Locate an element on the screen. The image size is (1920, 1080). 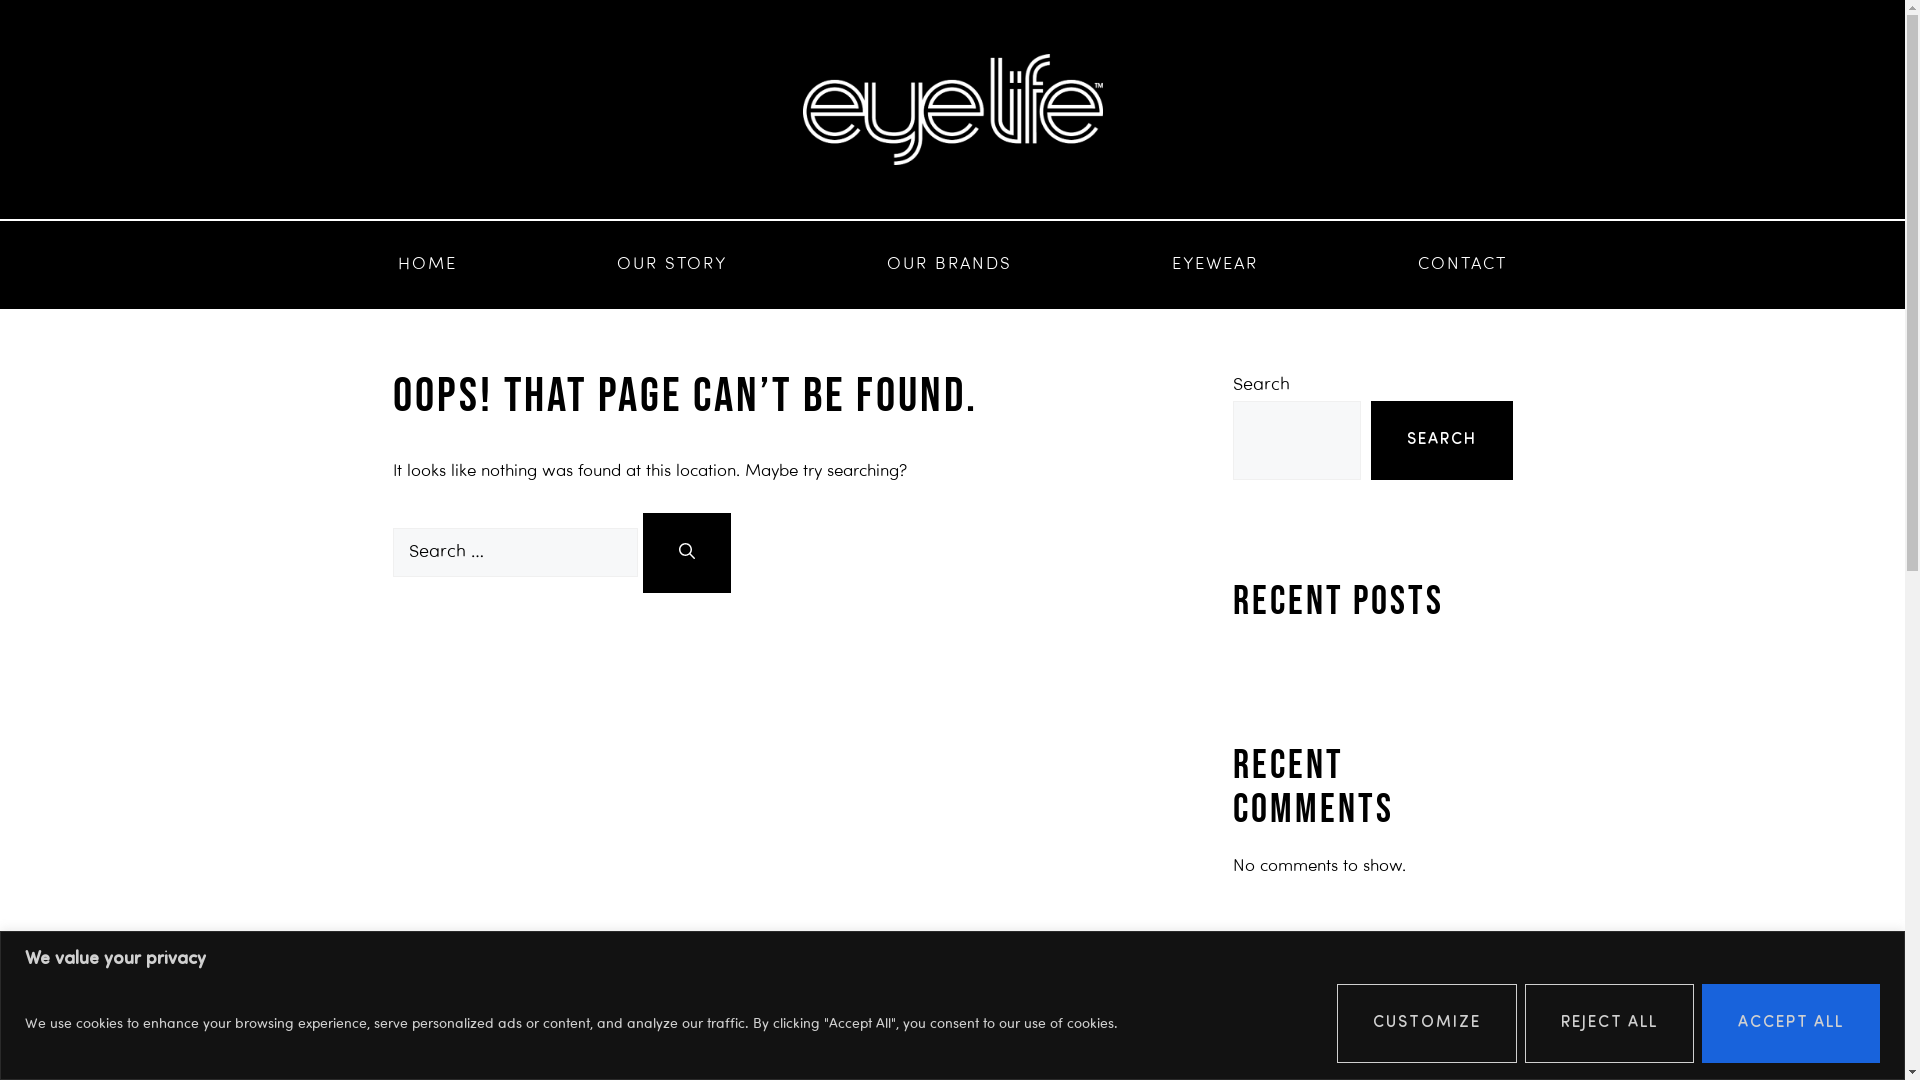
OUR BRANDS is located at coordinates (950, 265).